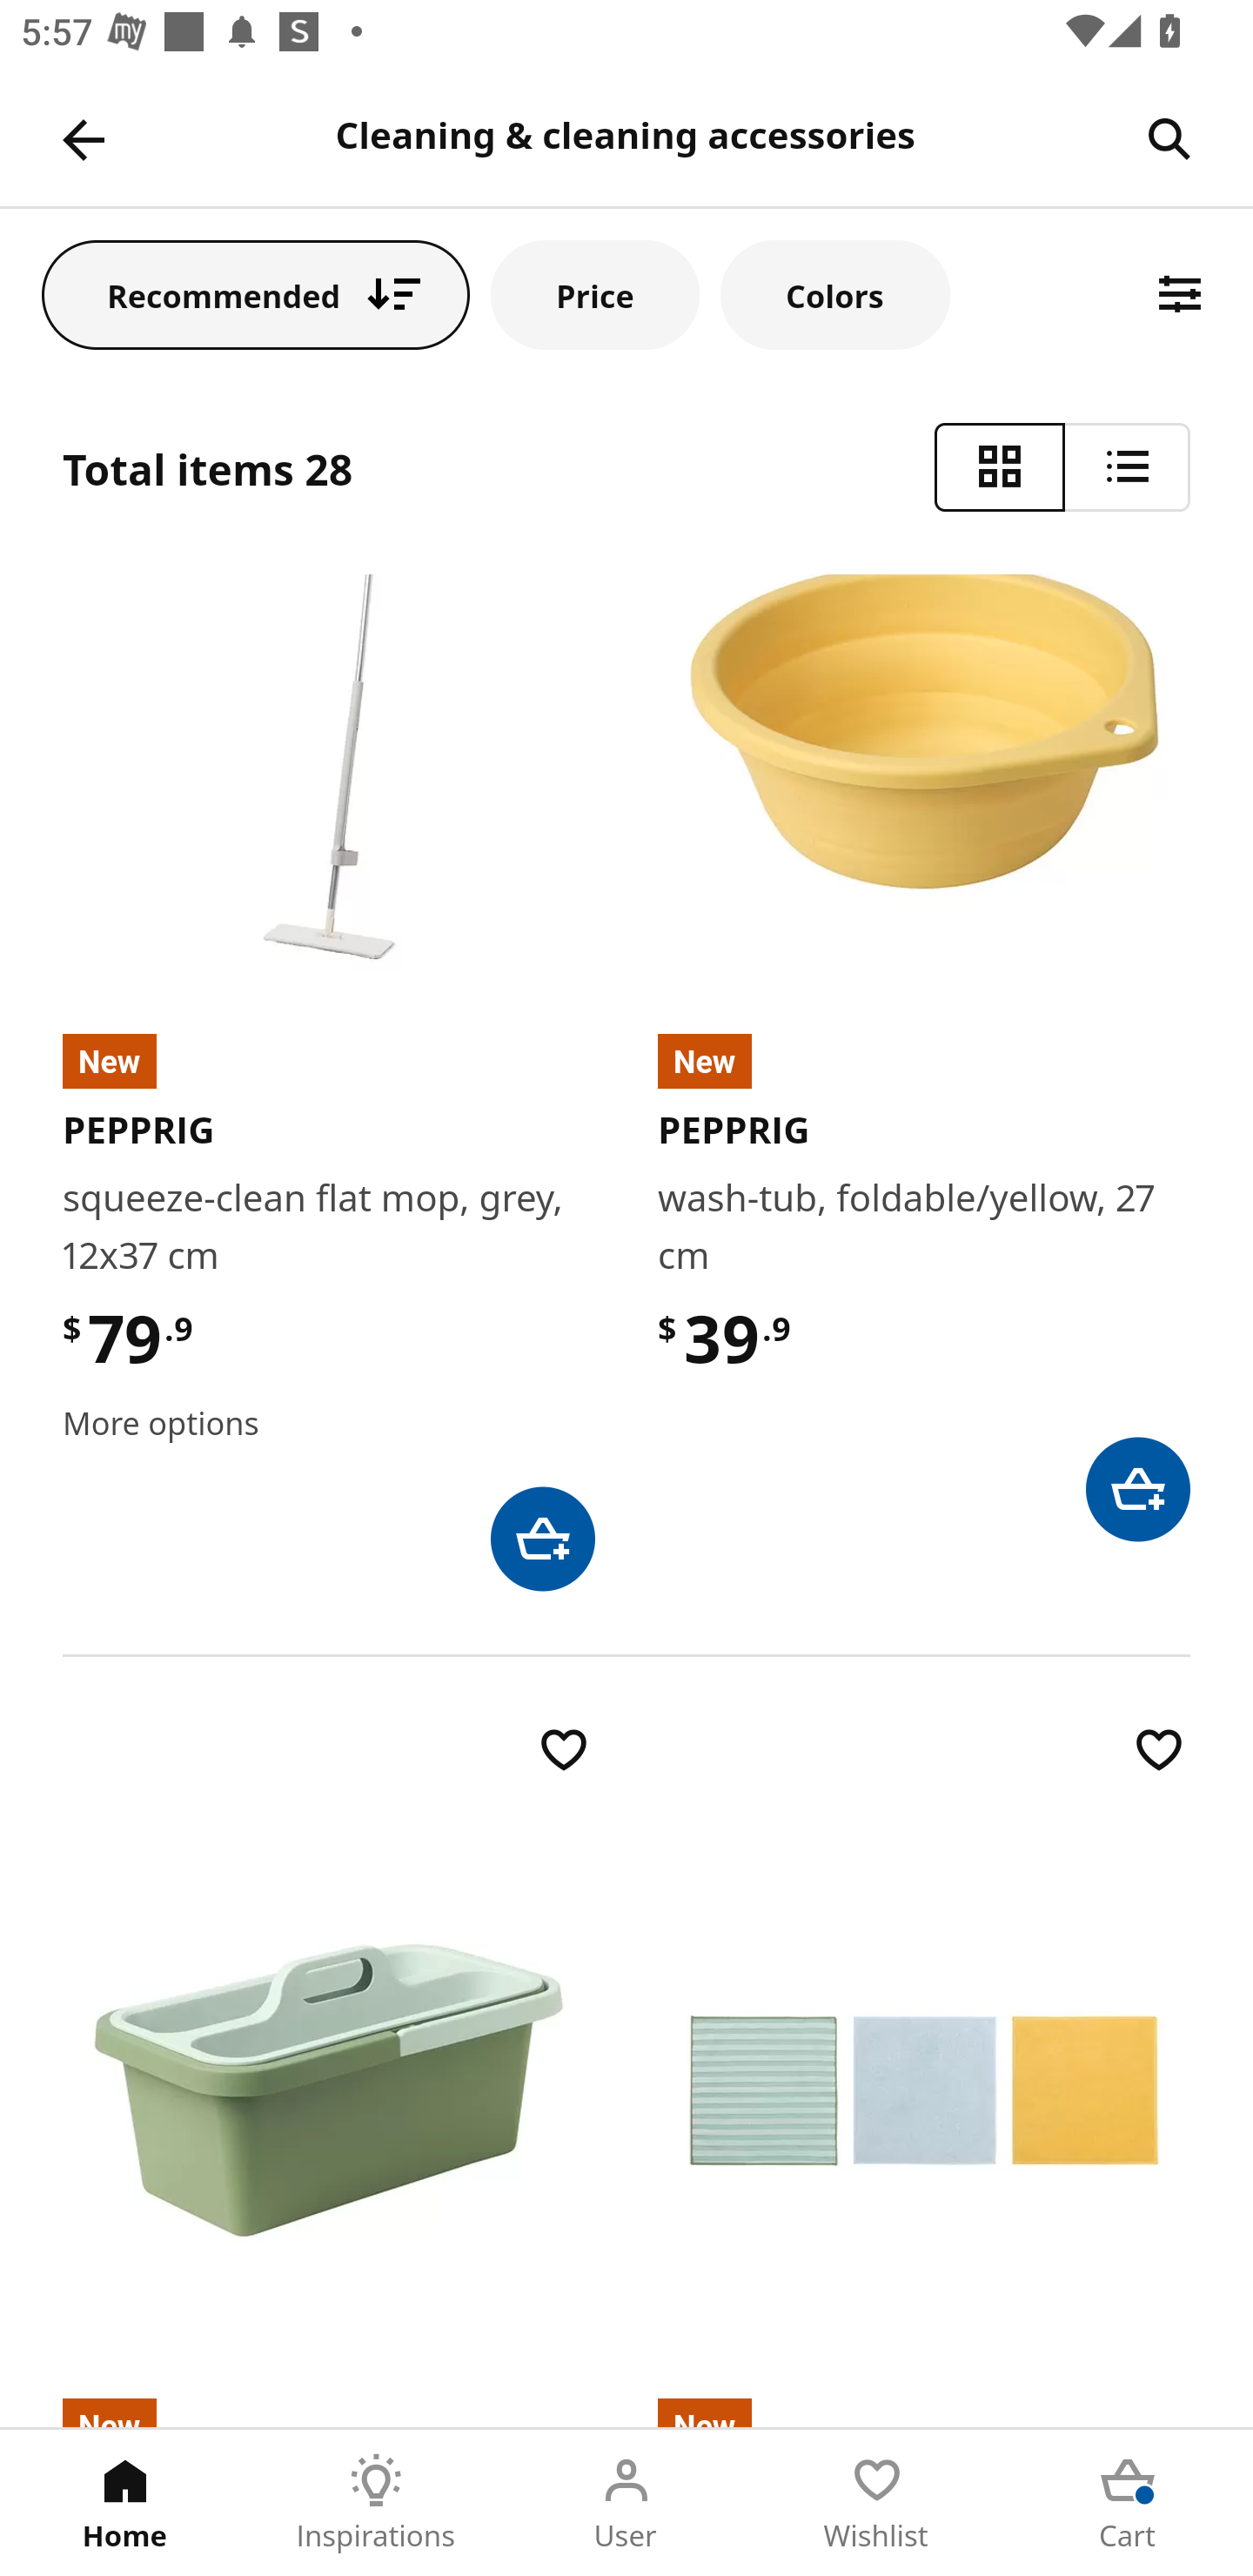  I want to click on User
Tab 3 of 5, so click(626, 2503).